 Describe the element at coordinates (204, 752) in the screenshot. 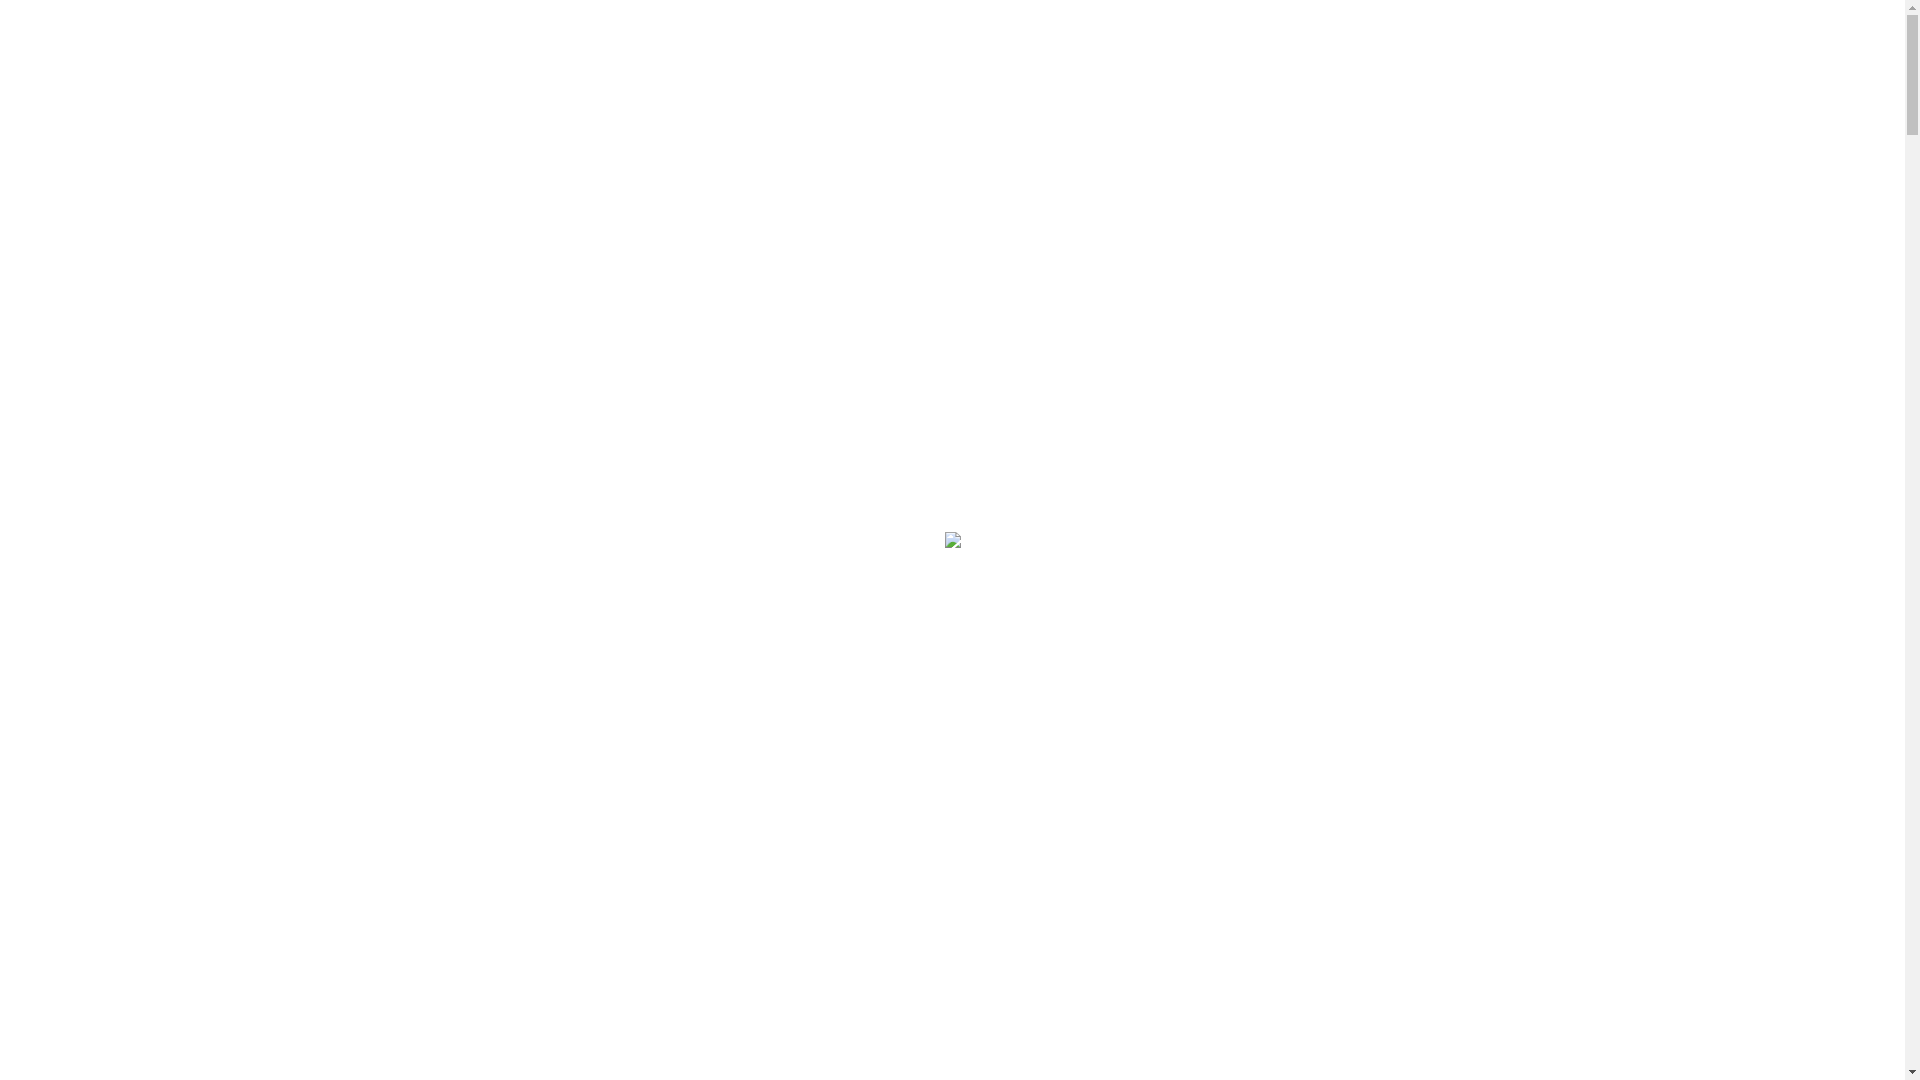

I see `Construction: basements and tunnels` at that location.